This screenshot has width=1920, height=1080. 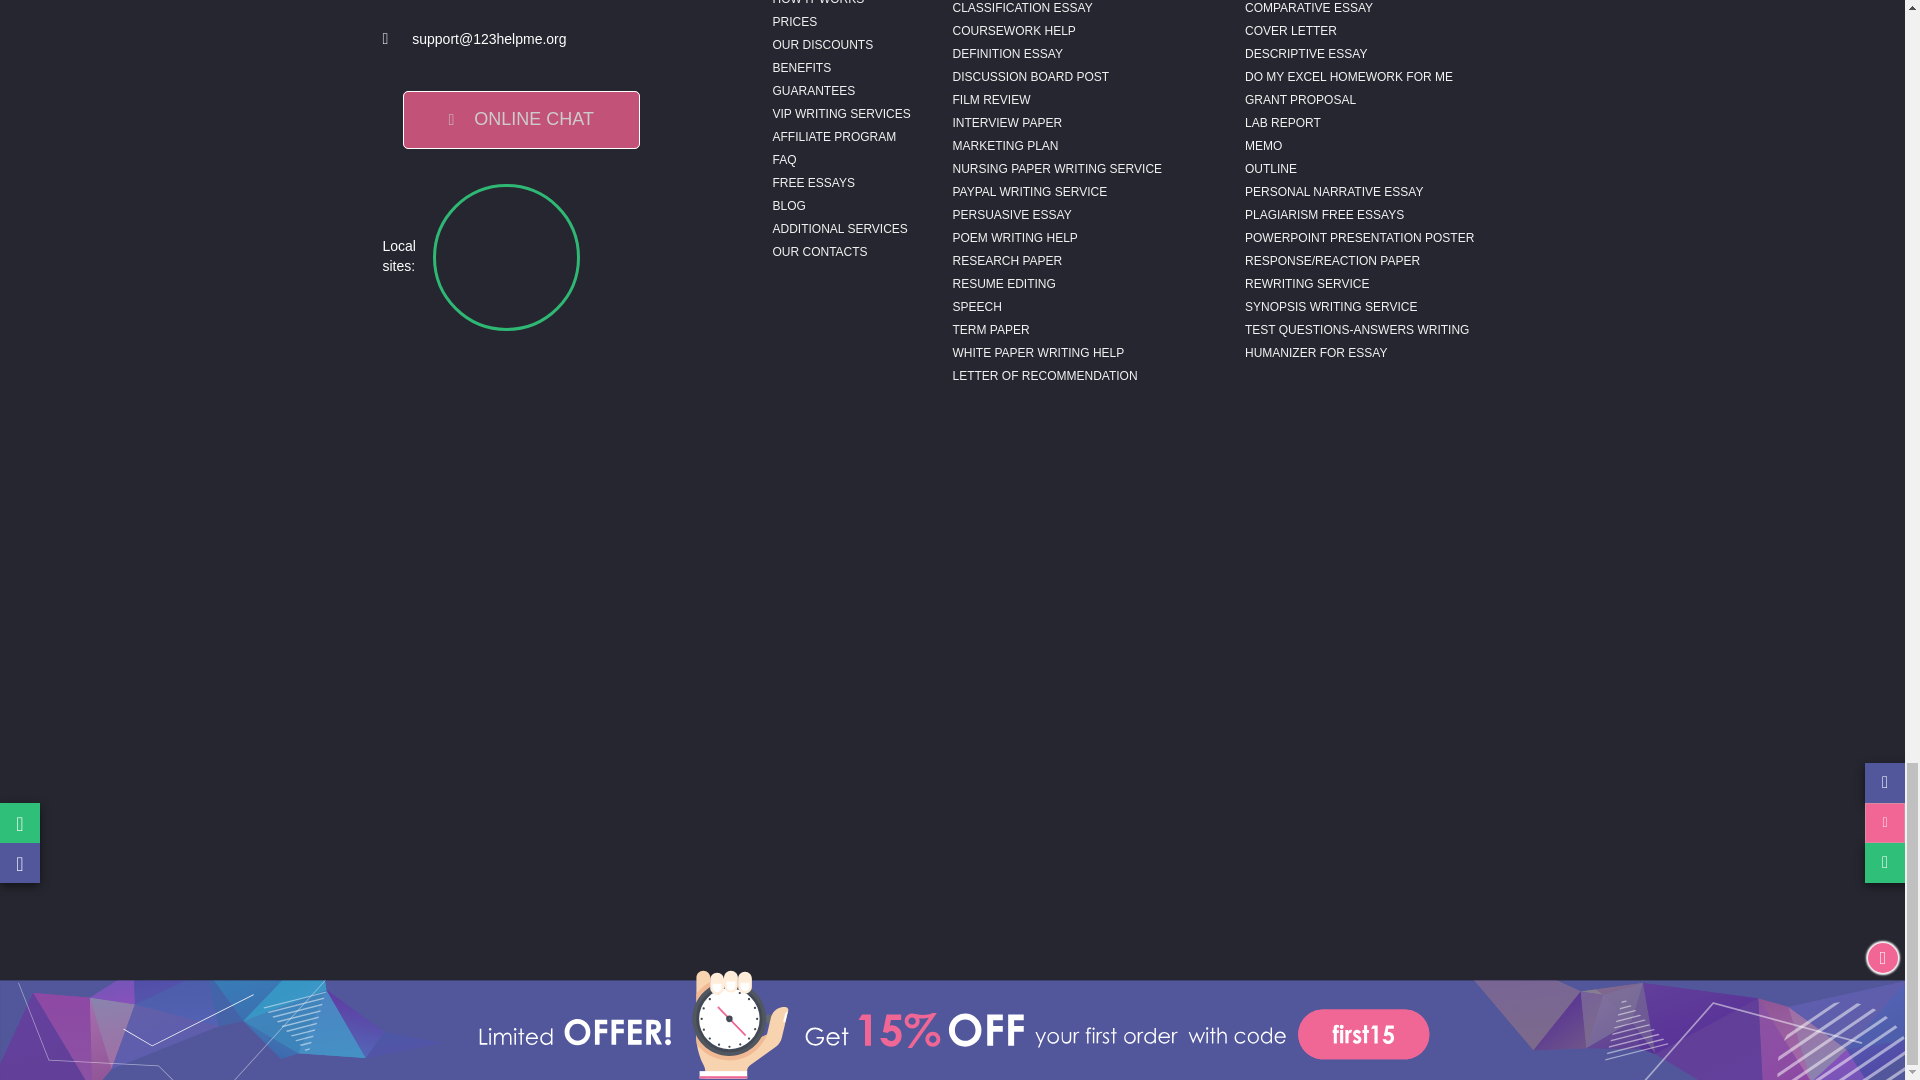 I want to click on DMCA.com Protection Status, so click(x=562, y=932).